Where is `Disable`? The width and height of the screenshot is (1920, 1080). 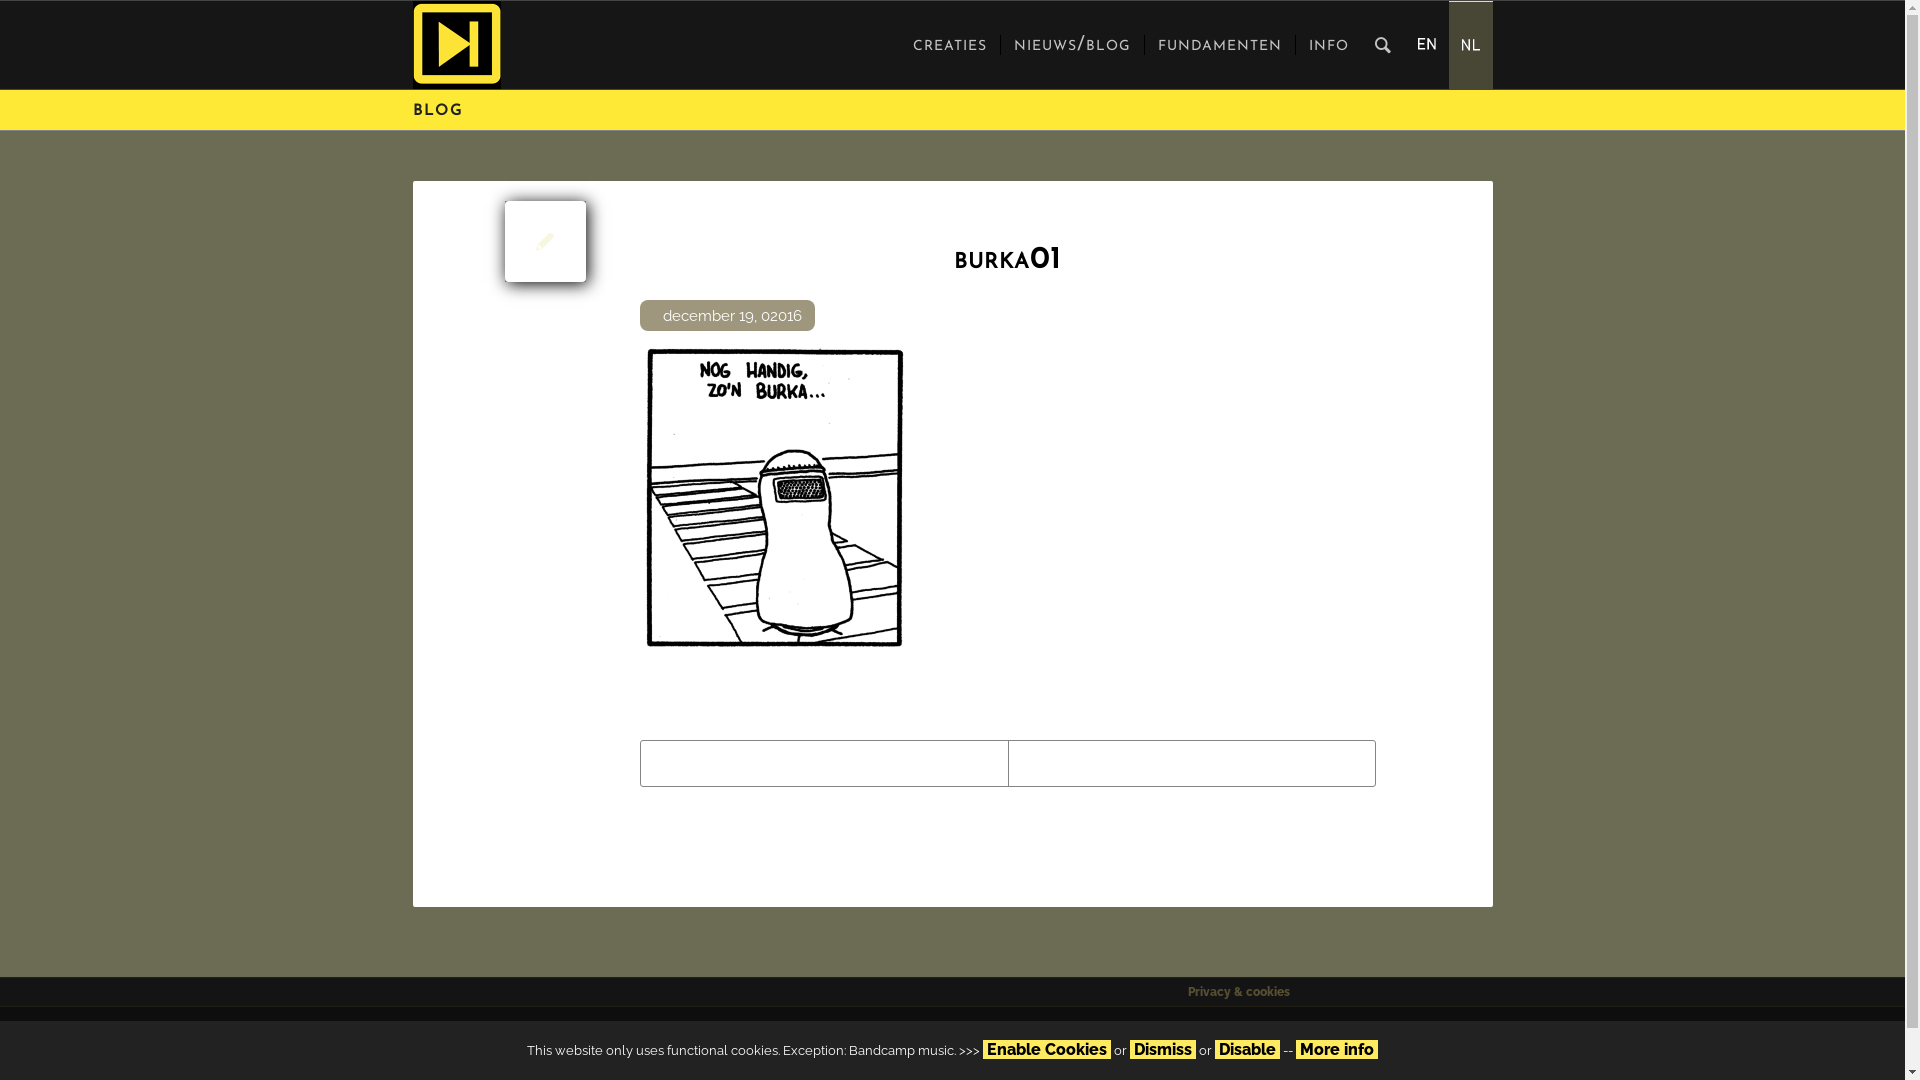 Disable is located at coordinates (1248, 1050).